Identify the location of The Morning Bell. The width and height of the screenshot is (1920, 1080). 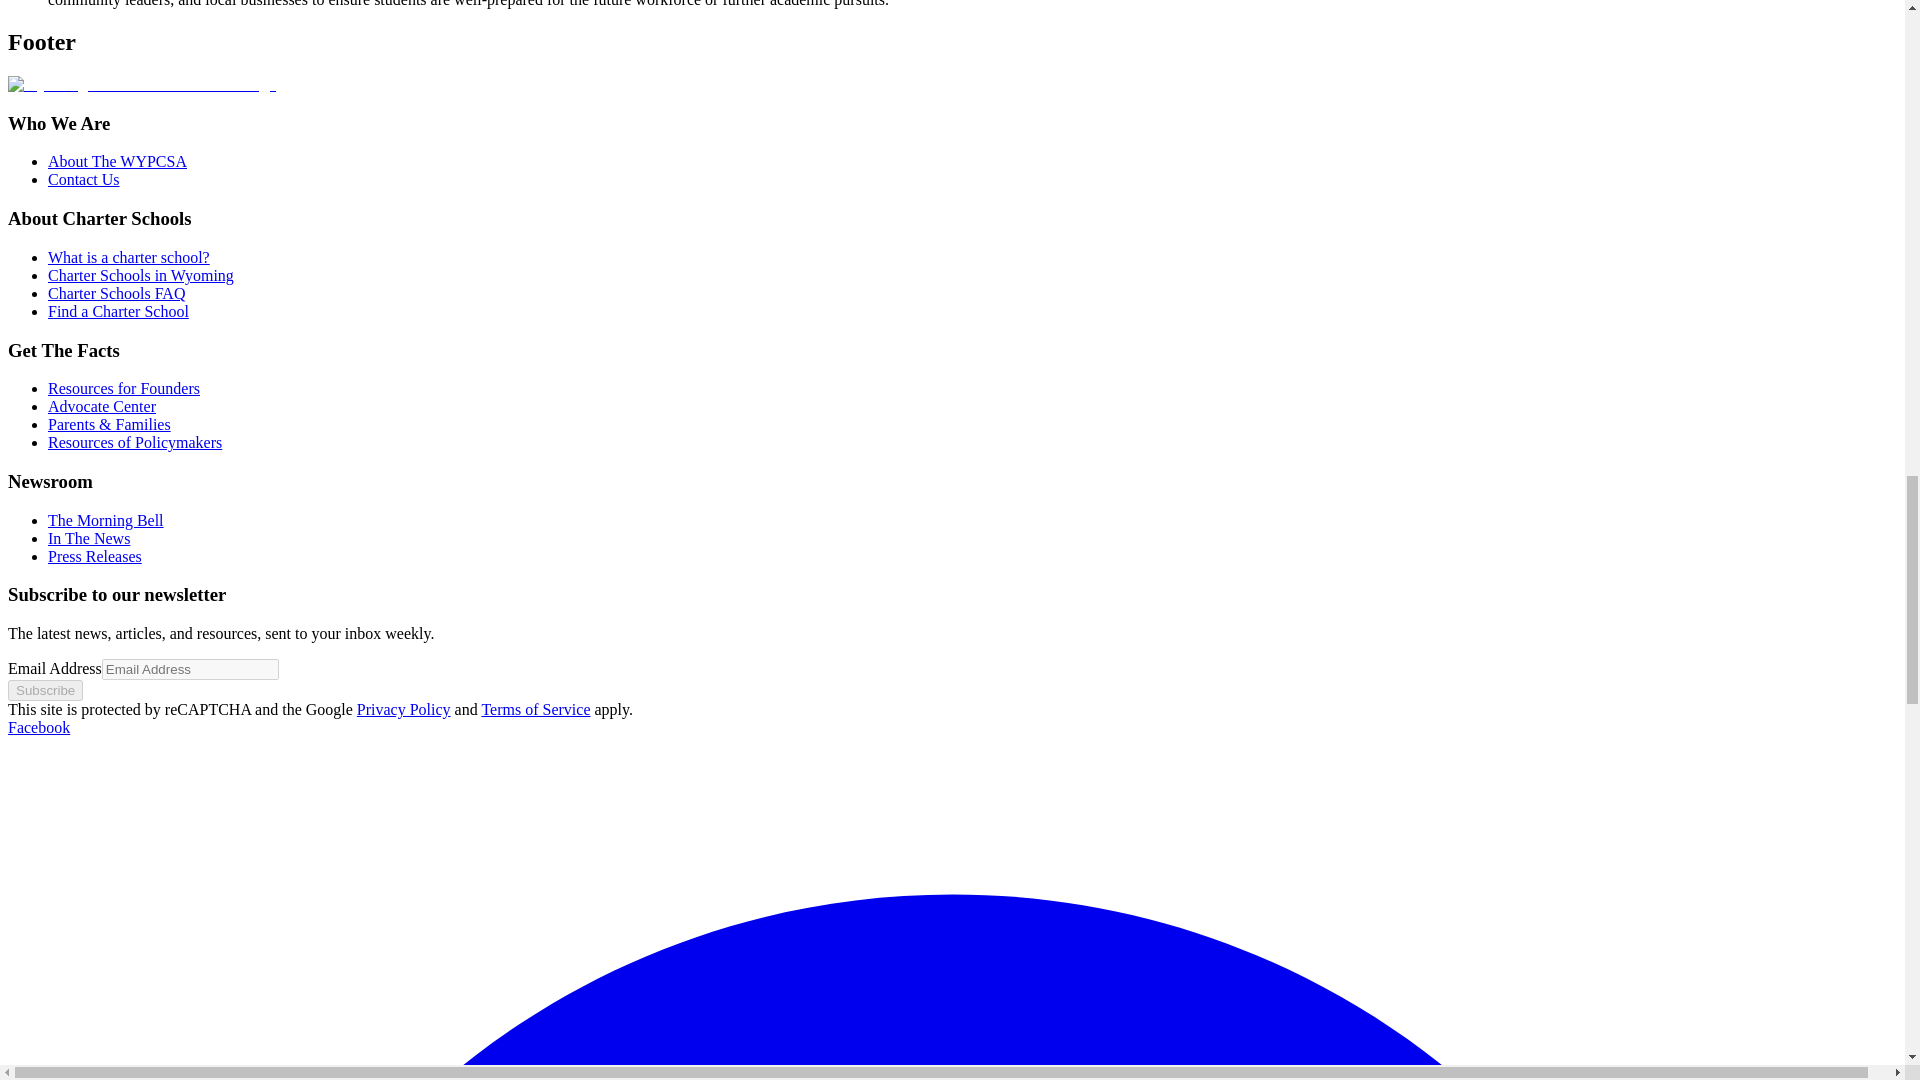
(106, 520).